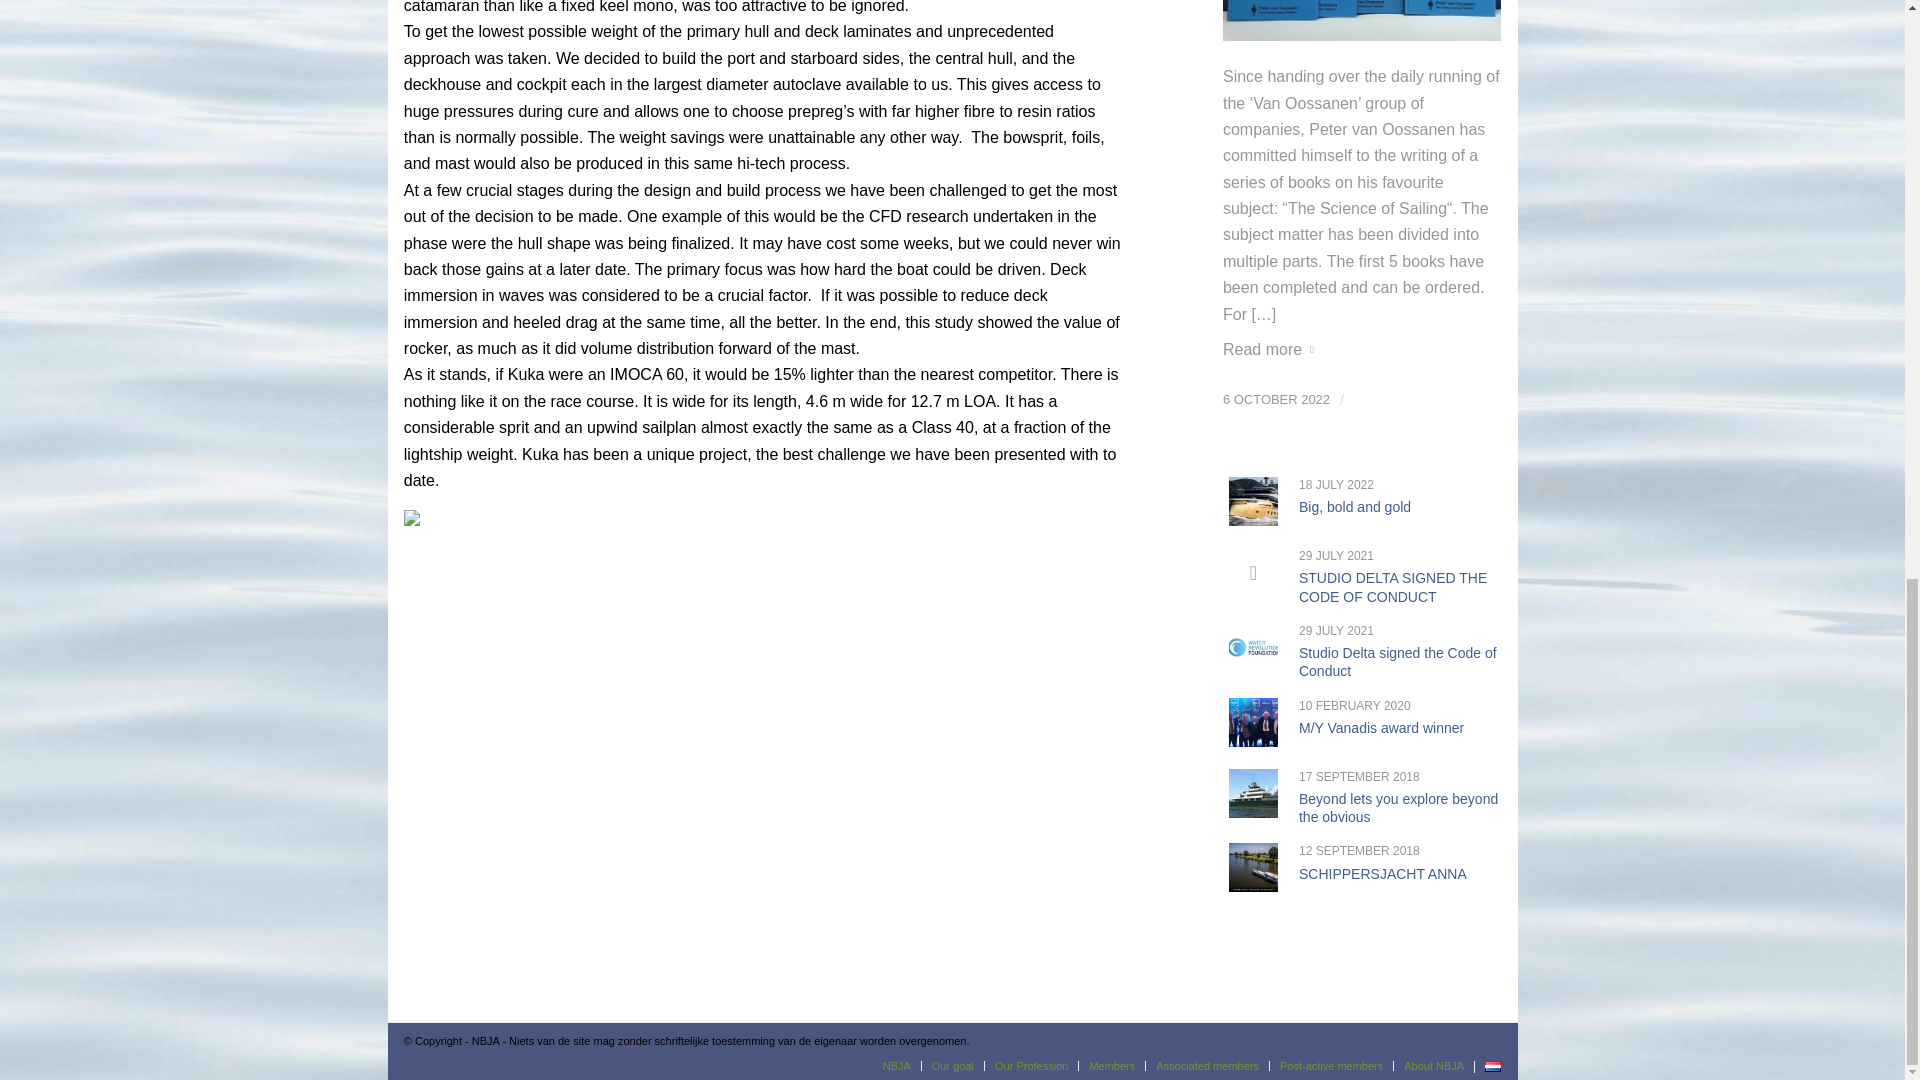 This screenshot has width=1920, height=1080. I want to click on Our goal, so click(952, 1066).